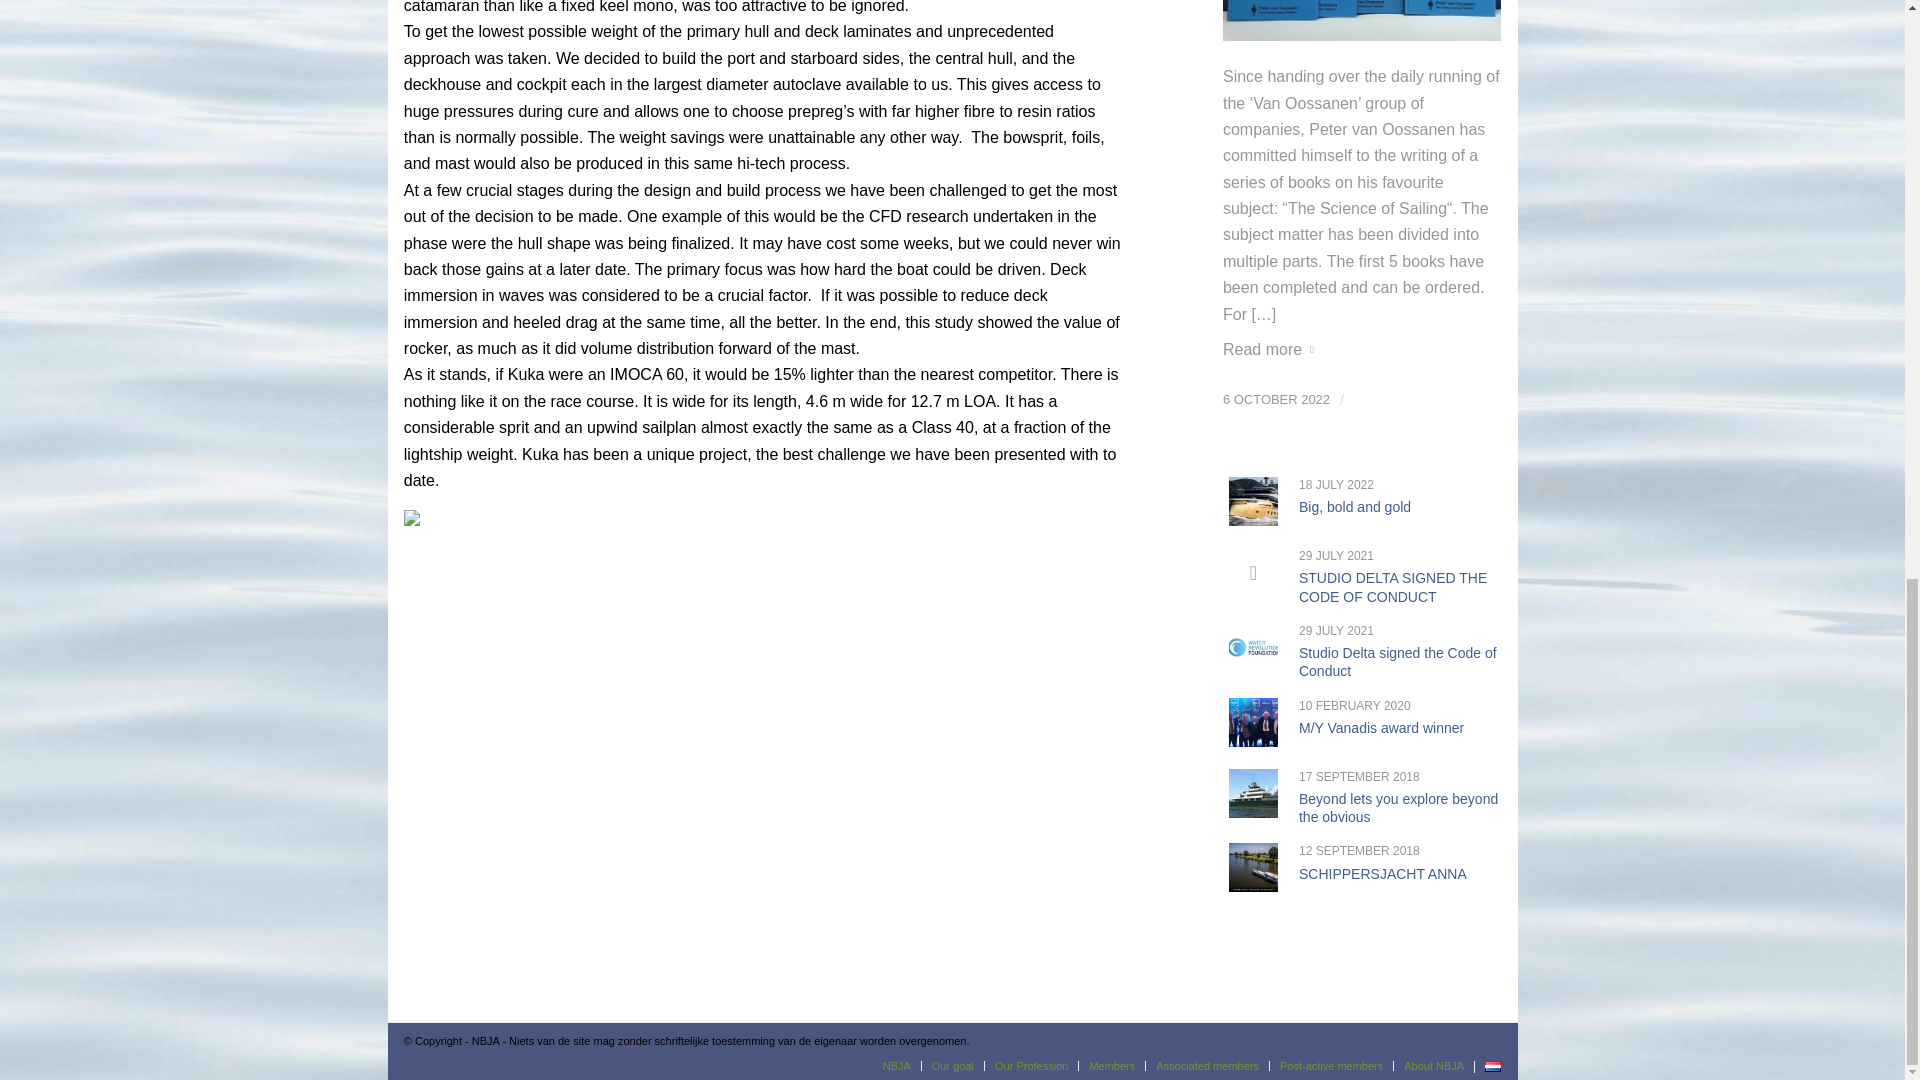 This screenshot has width=1920, height=1080. I want to click on Our goal, so click(952, 1066).